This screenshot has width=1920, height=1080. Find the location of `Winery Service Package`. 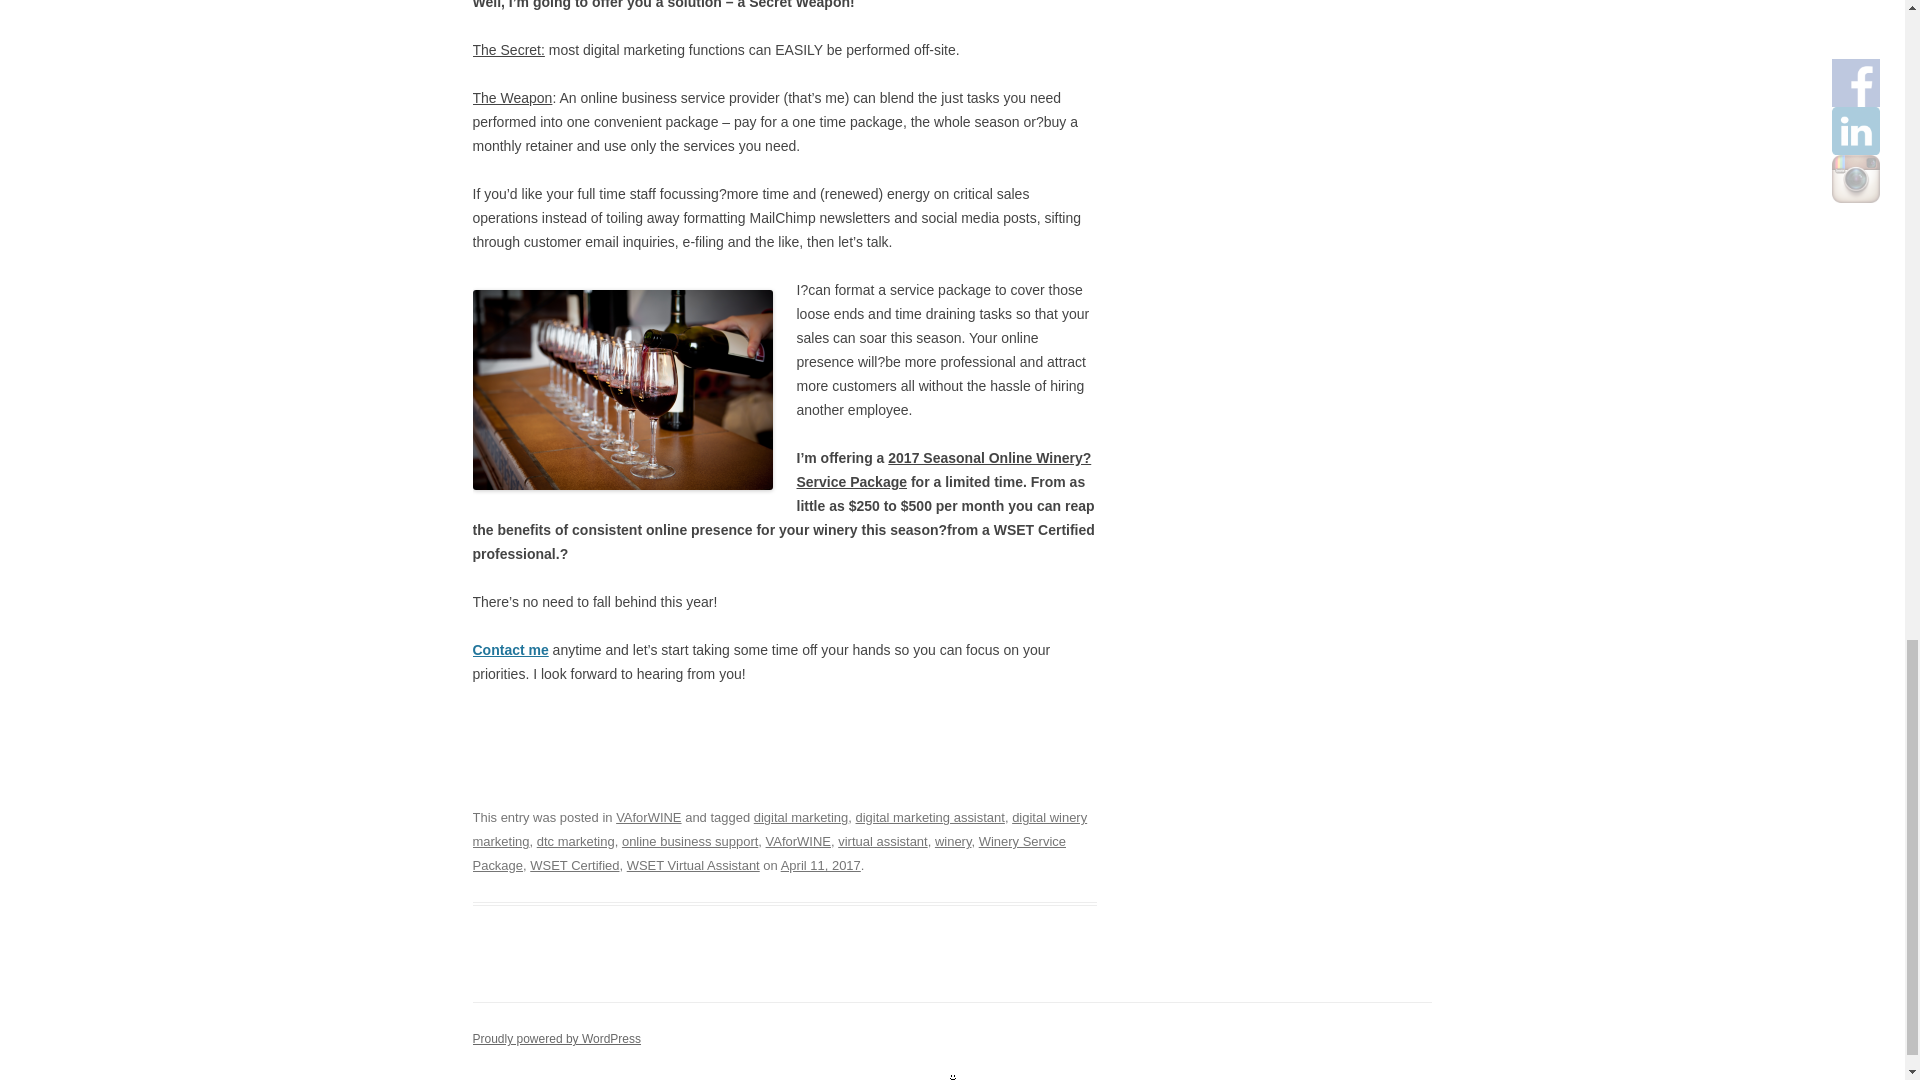

Winery Service Package is located at coordinates (768, 852).